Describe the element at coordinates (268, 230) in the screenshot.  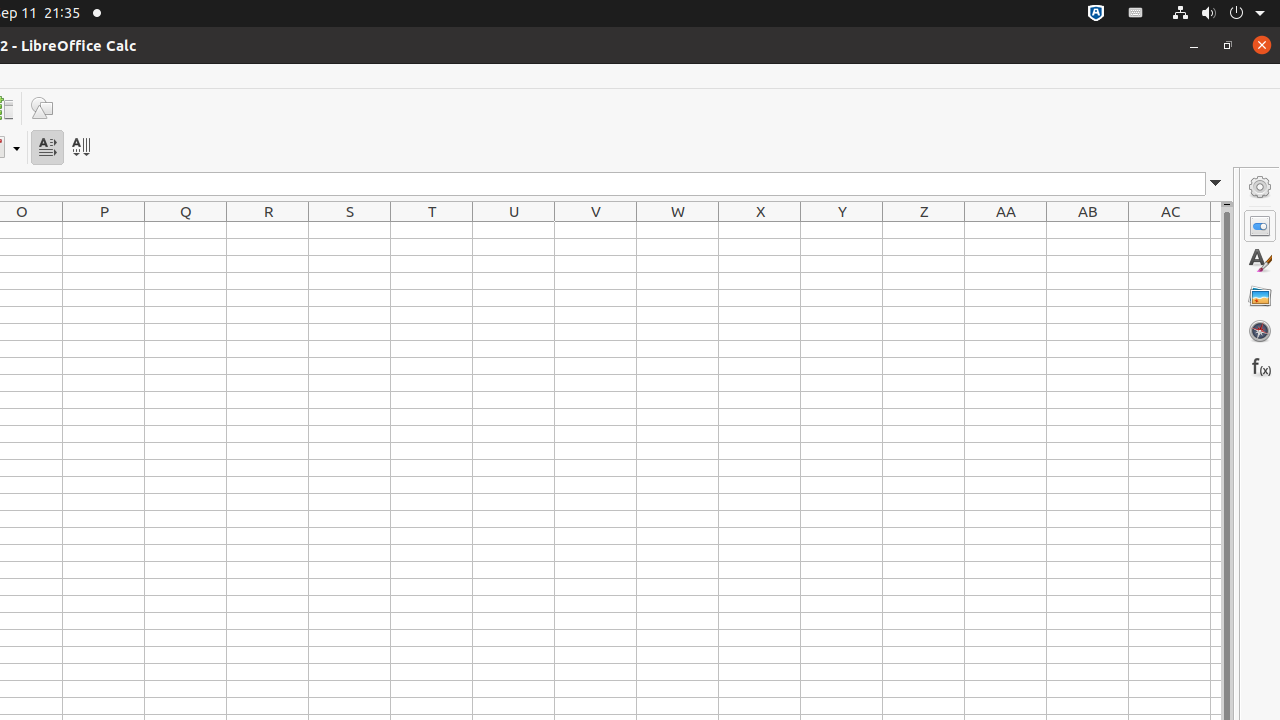
I see `R1` at that location.